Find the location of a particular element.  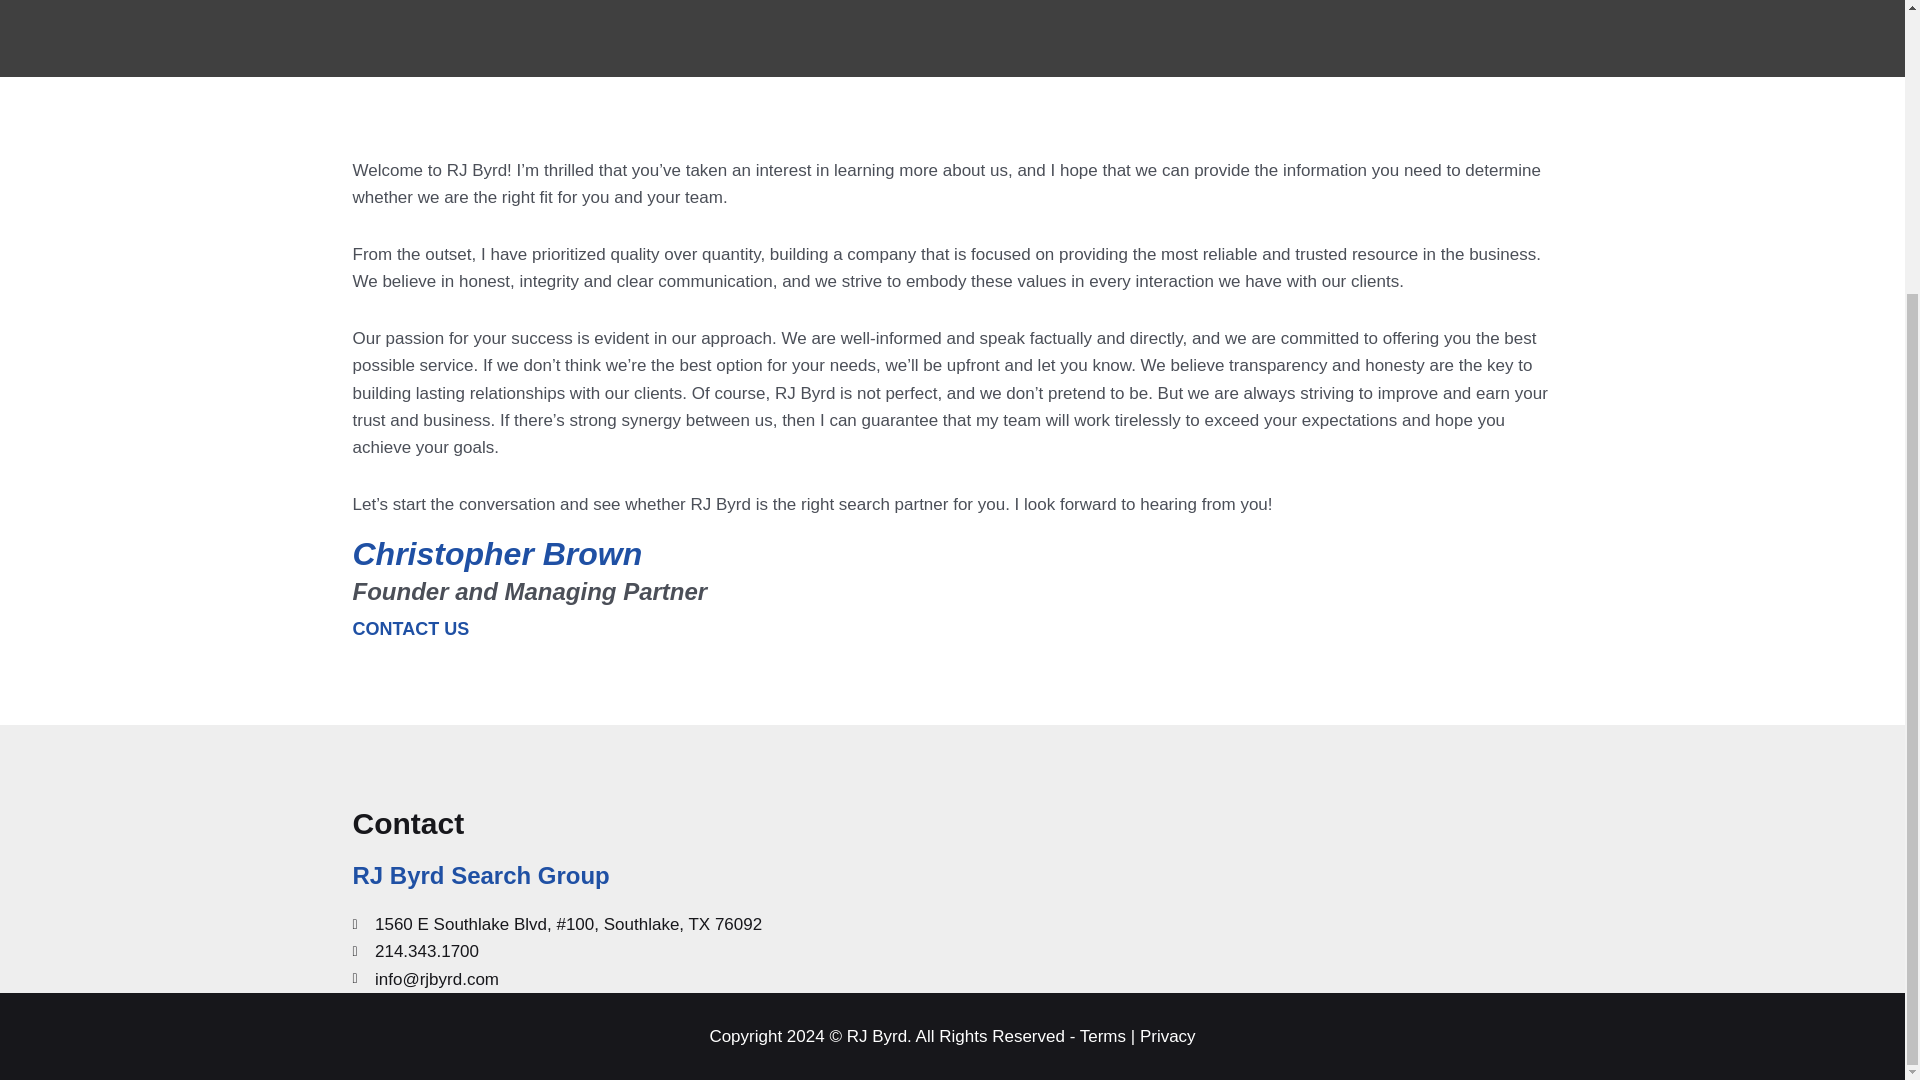

214.343.1700 is located at coordinates (585, 952).